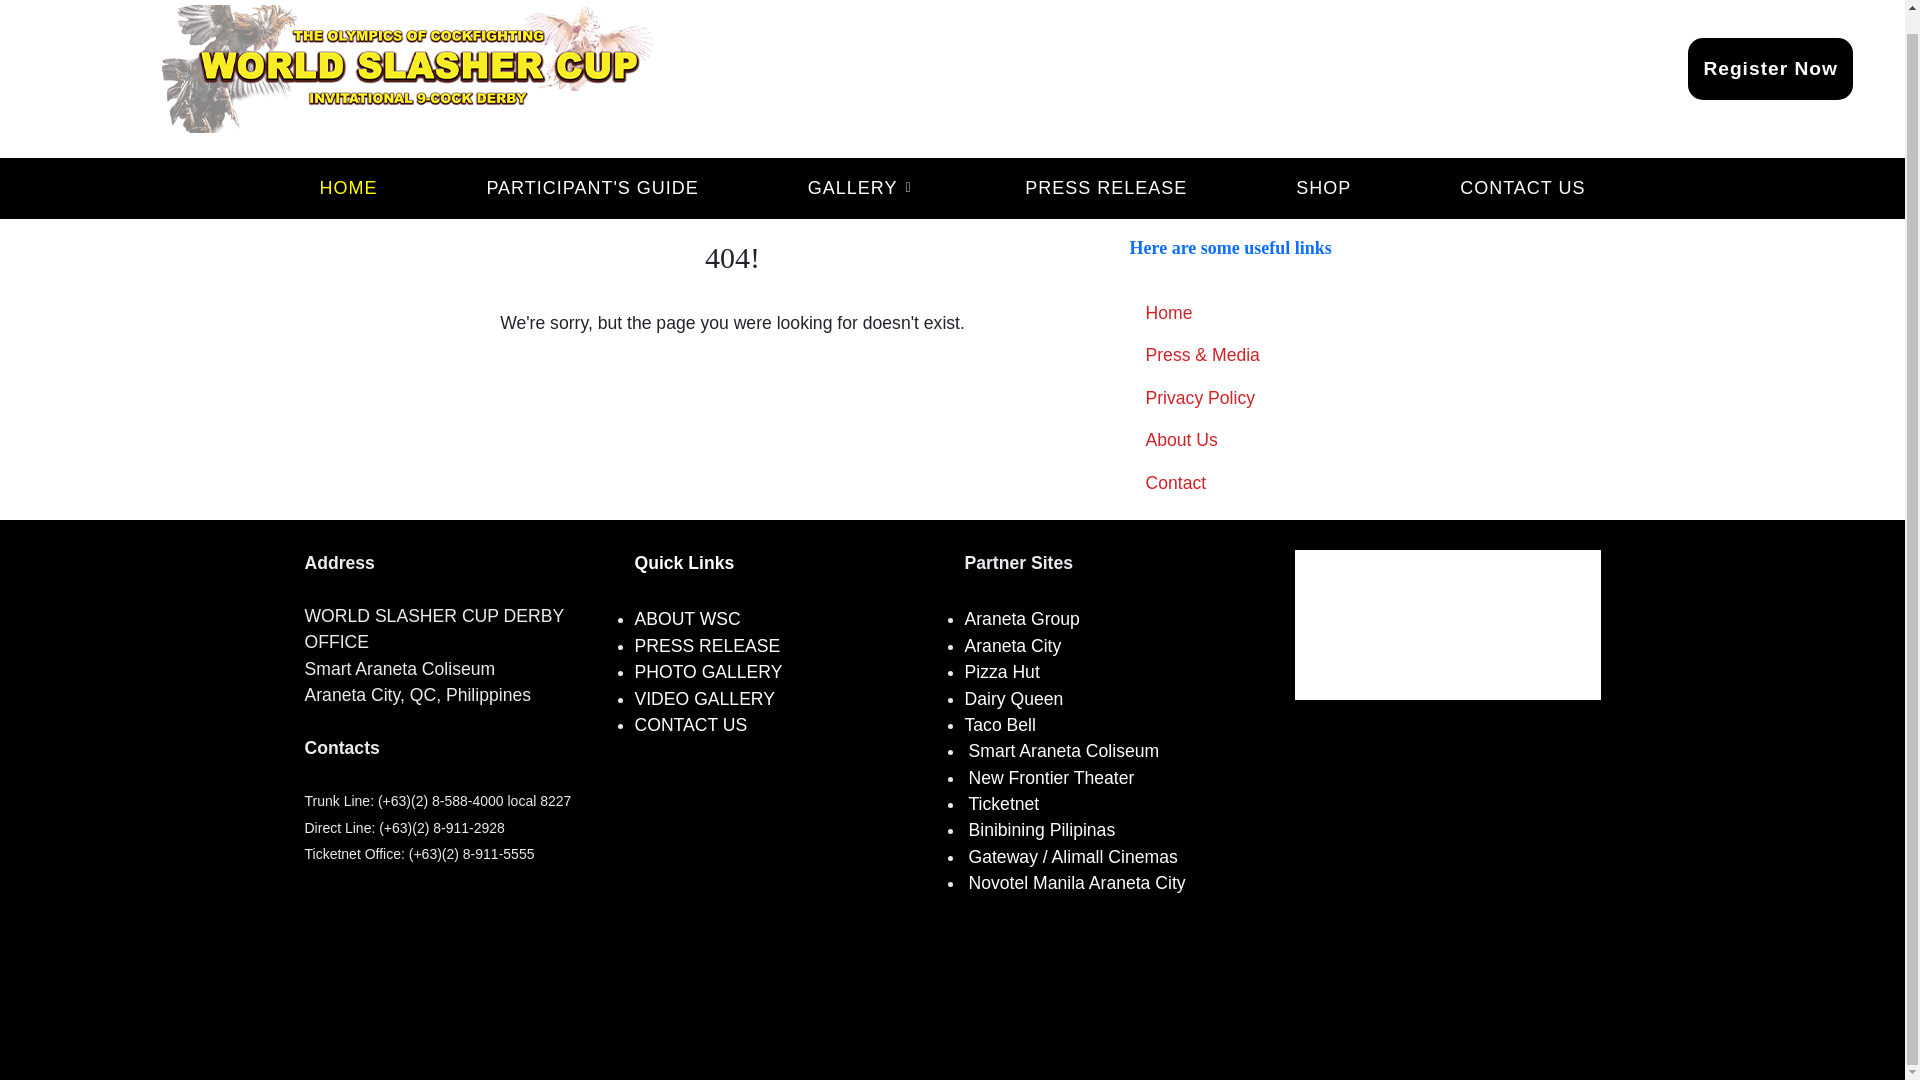 This screenshot has height=1080, width=1920. What do you see at coordinates (1322, 188) in the screenshot?
I see `SHOP` at bounding box center [1322, 188].